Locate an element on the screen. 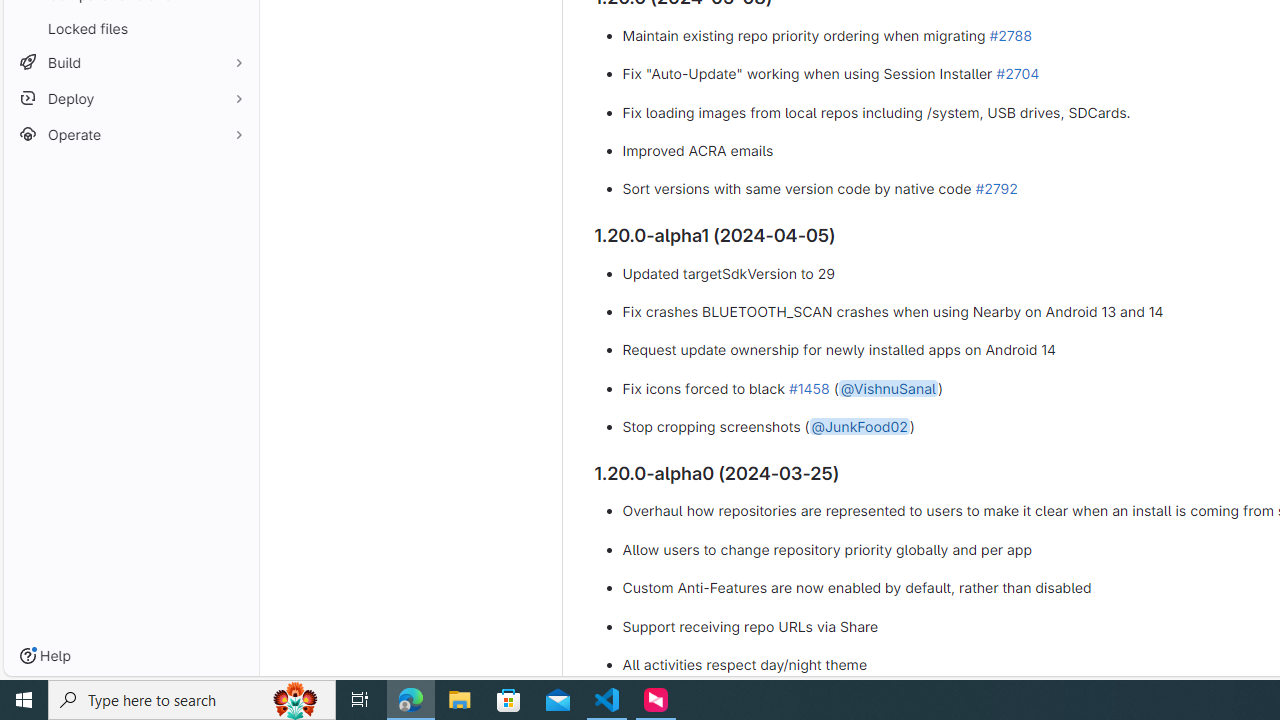 This screenshot has height=720, width=1280. Locked files is located at coordinates (130, 28).